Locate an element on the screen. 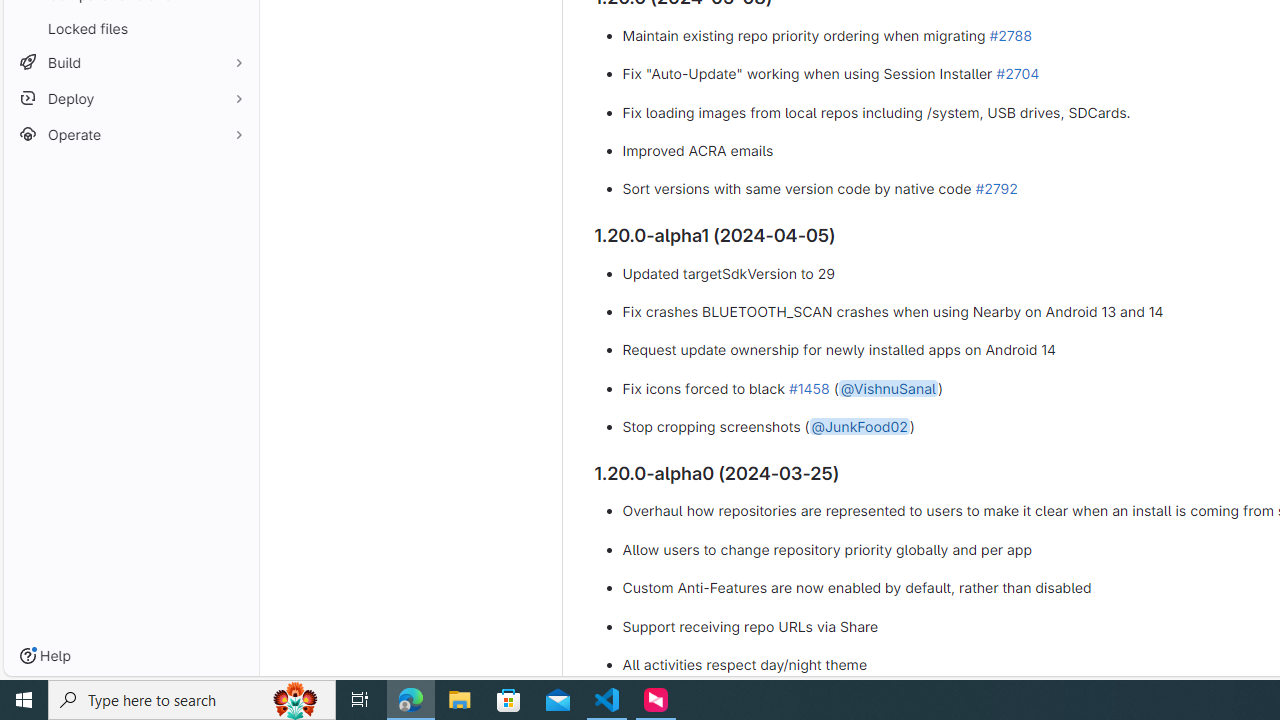 This screenshot has height=720, width=1280. Locked files is located at coordinates (130, 28).